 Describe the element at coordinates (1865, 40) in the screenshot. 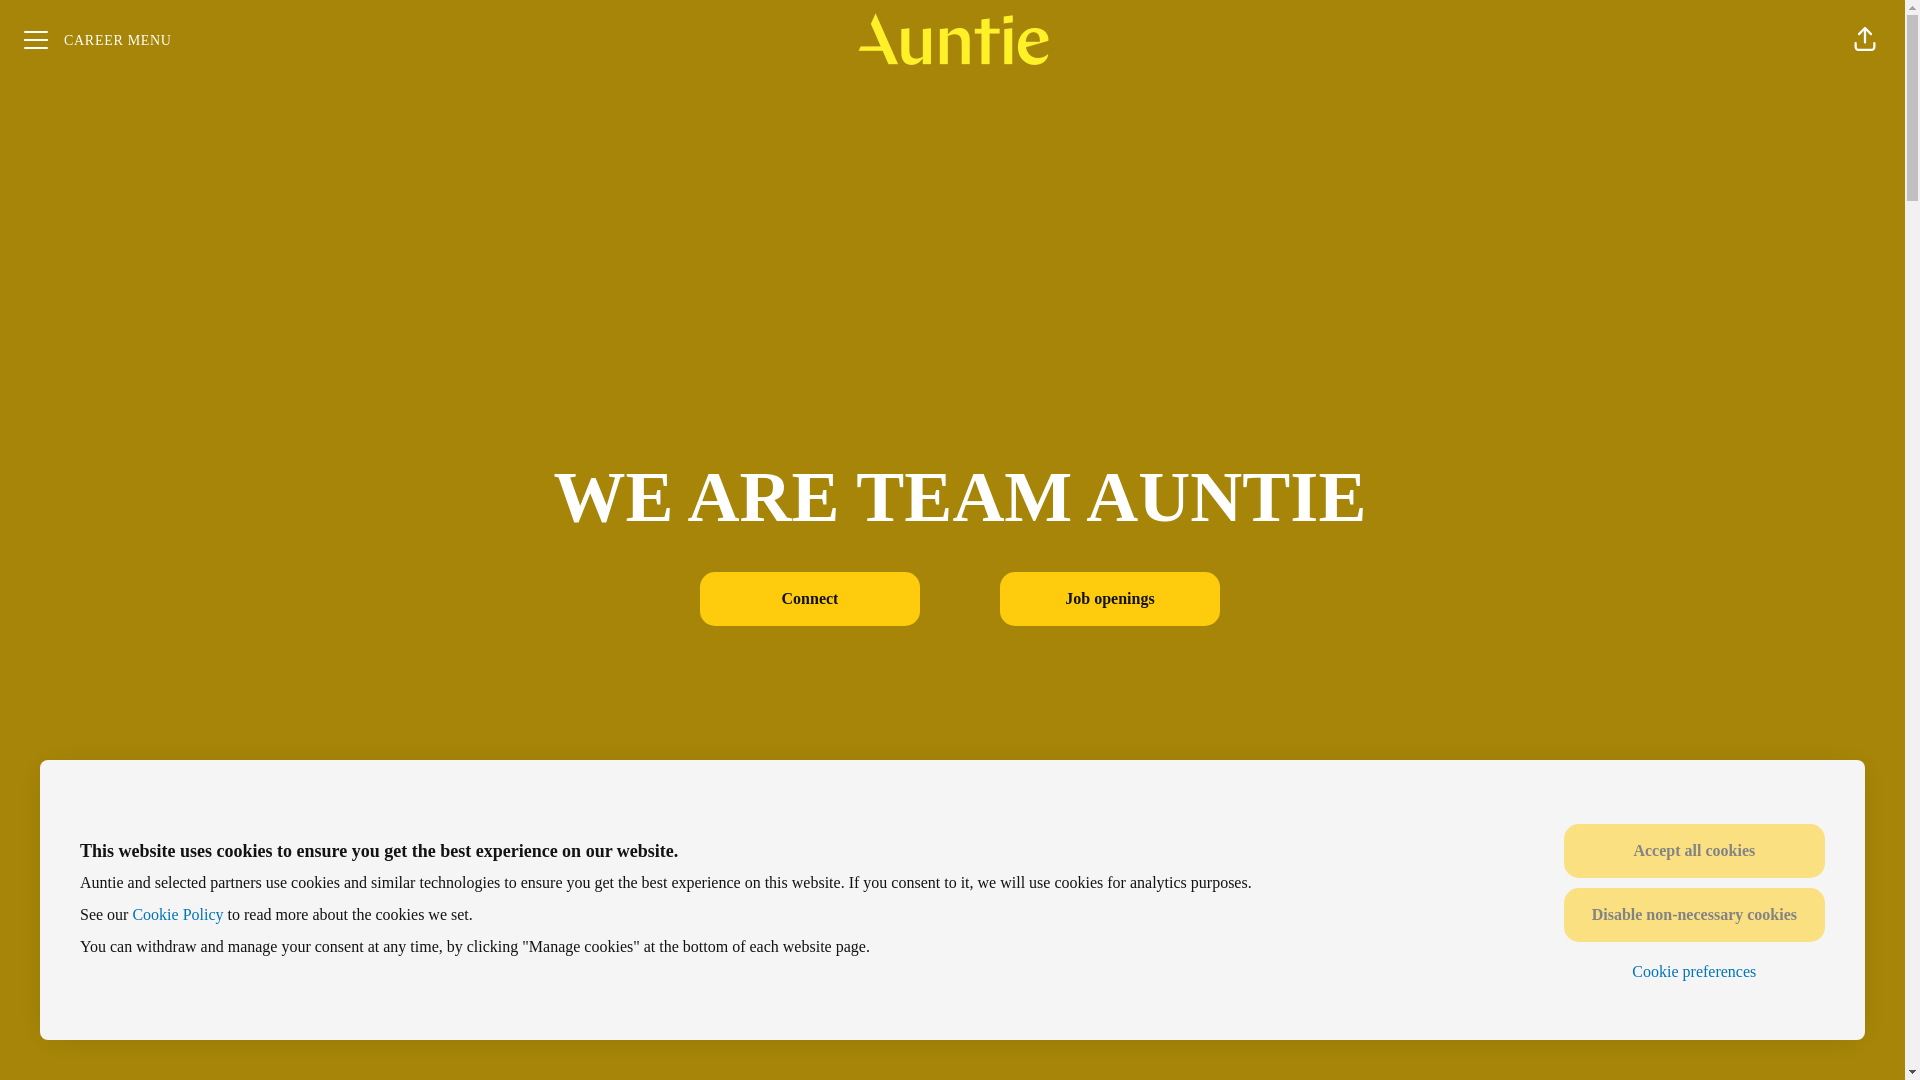

I see `Share page` at that location.